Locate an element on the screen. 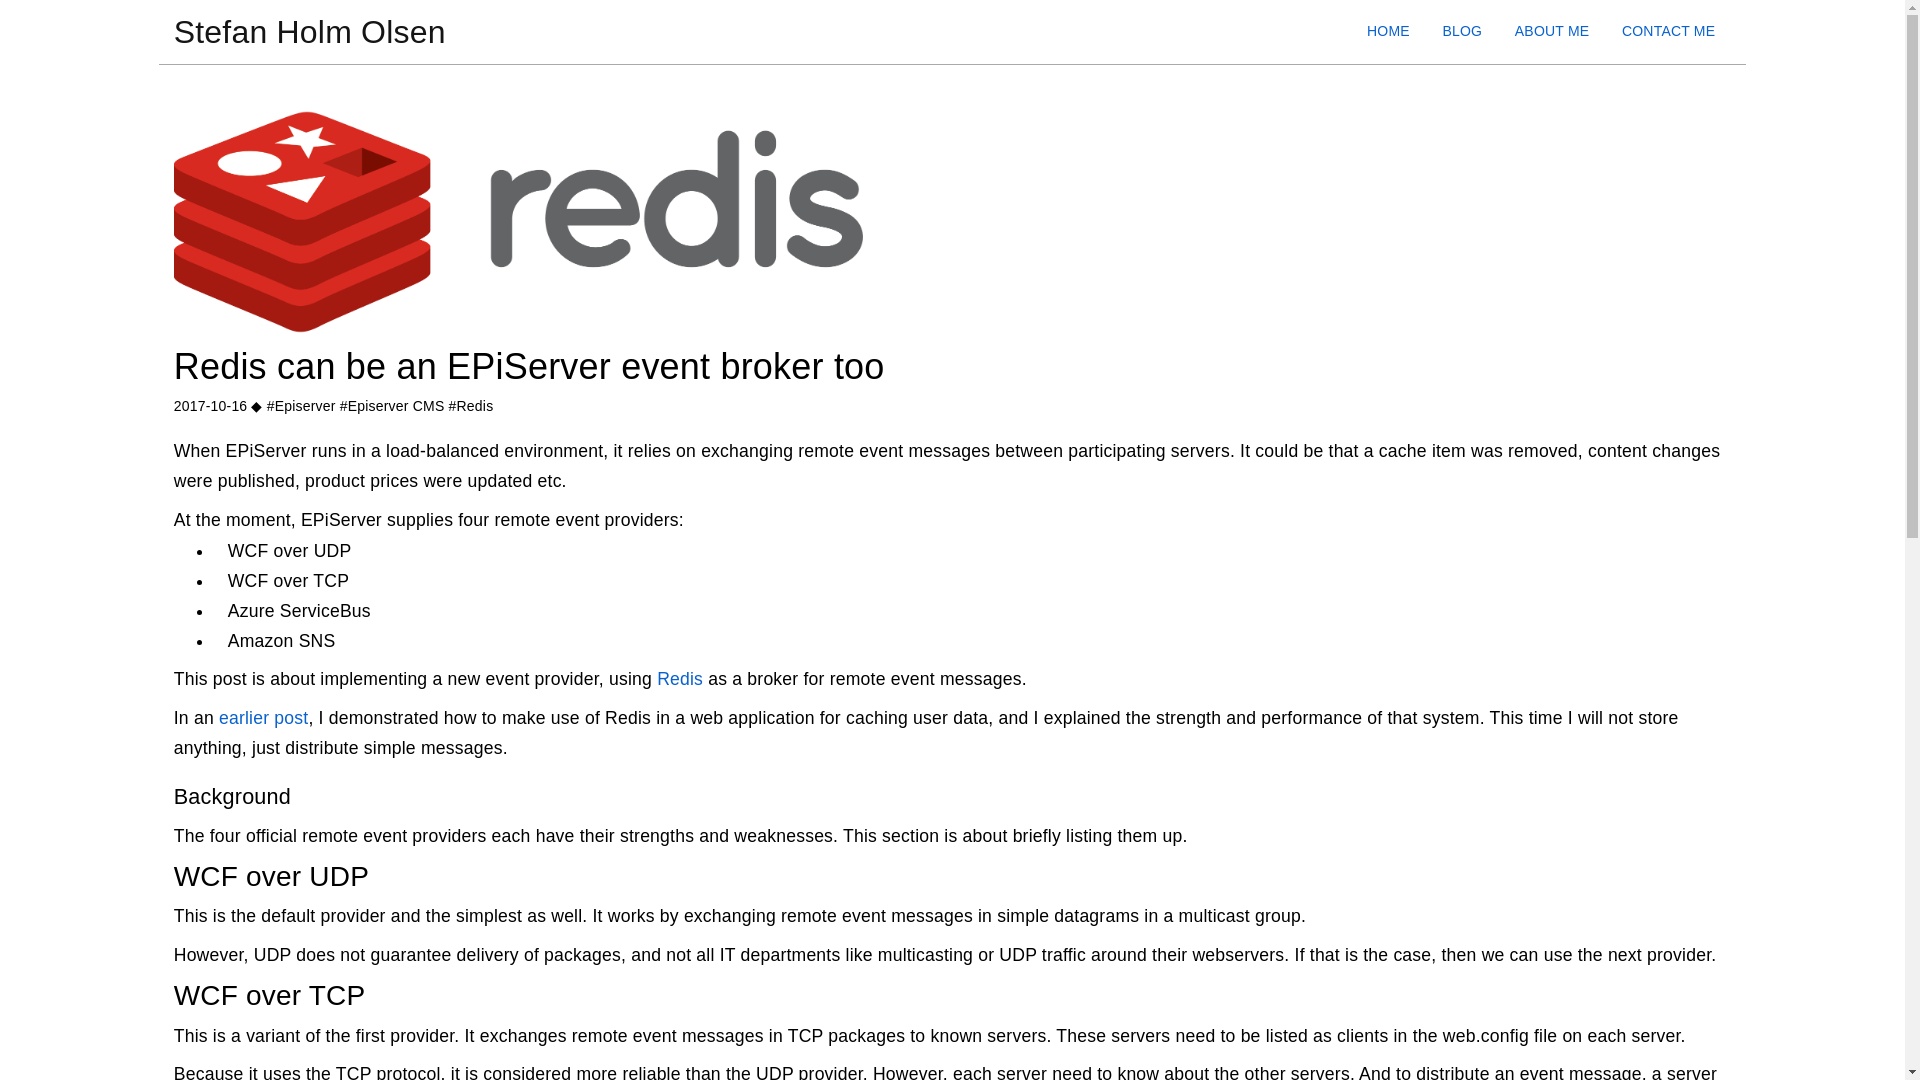 The width and height of the screenshot is (1920, 1080). ABOUT ME is located at coordinates (1552, 30).